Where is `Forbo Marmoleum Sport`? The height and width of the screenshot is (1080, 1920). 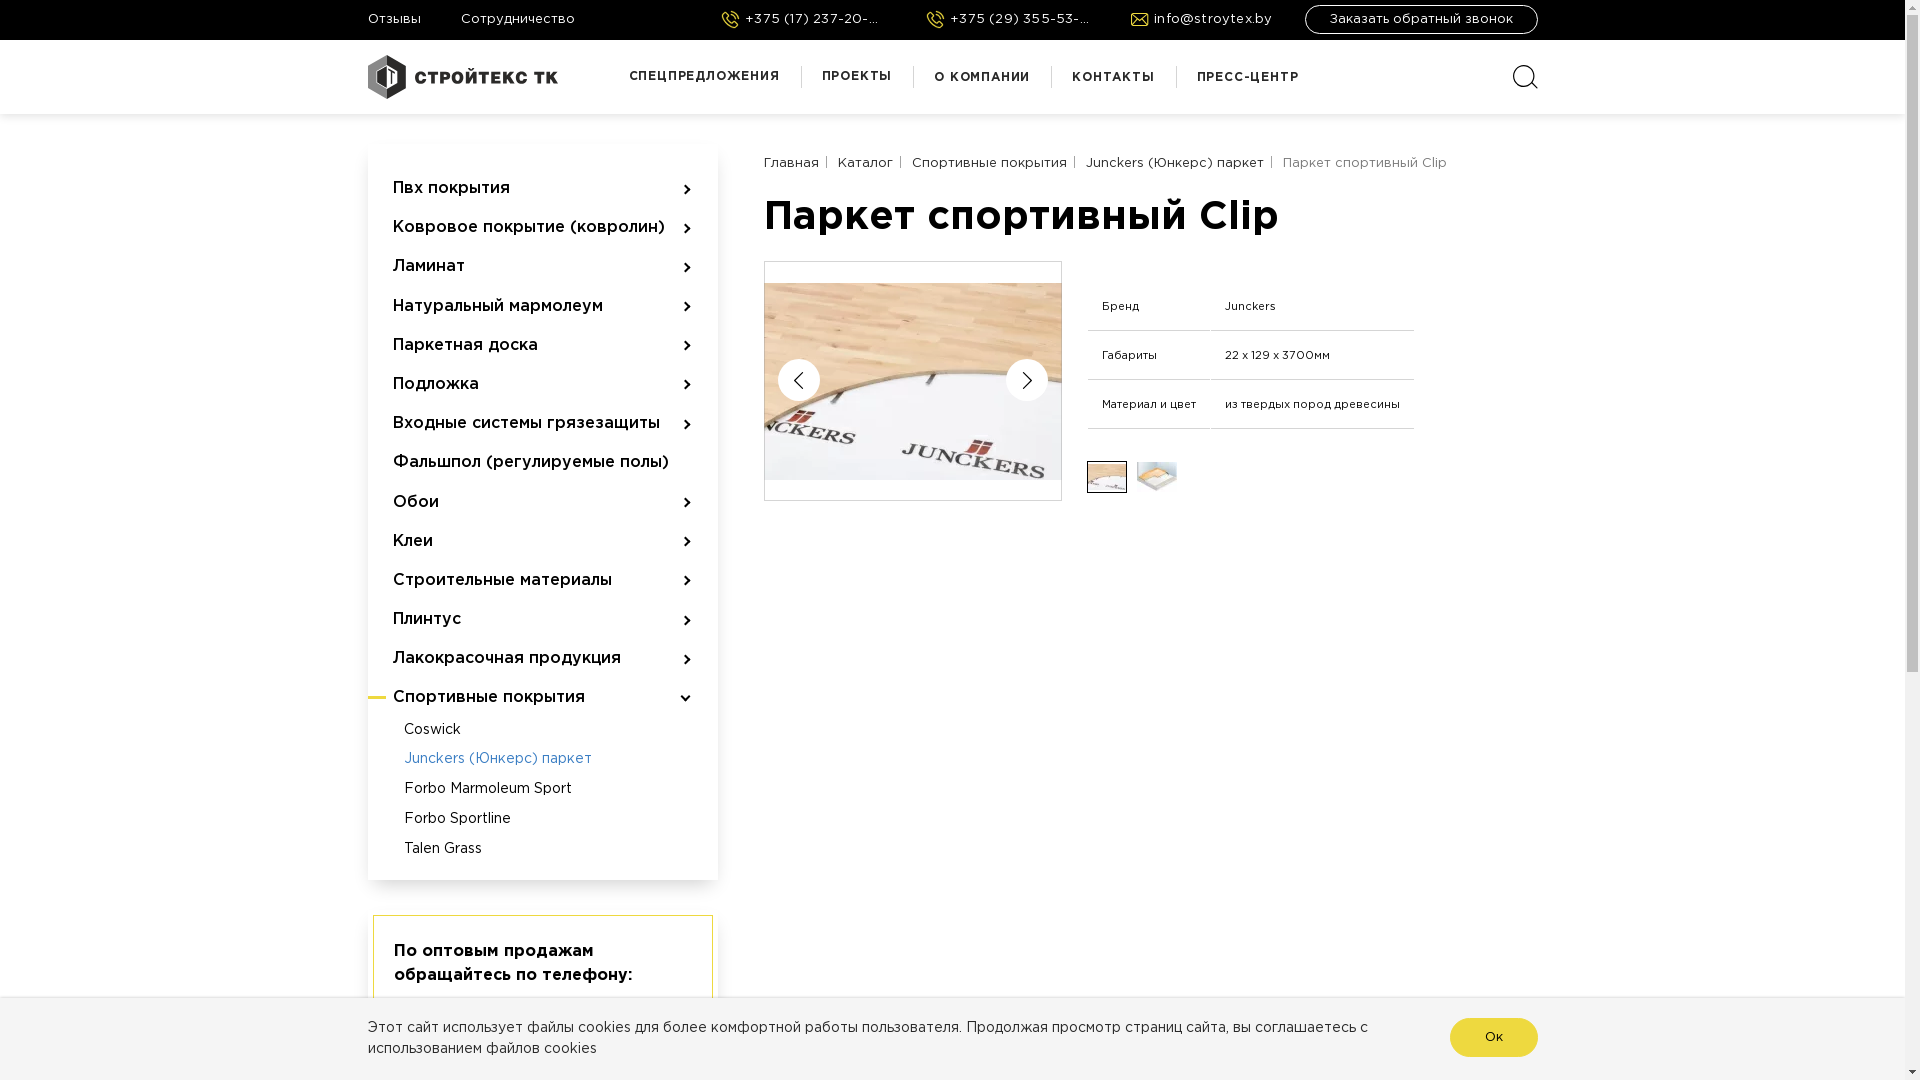
Forbo Marmoleum Sport is located at coordinates (544, 790).